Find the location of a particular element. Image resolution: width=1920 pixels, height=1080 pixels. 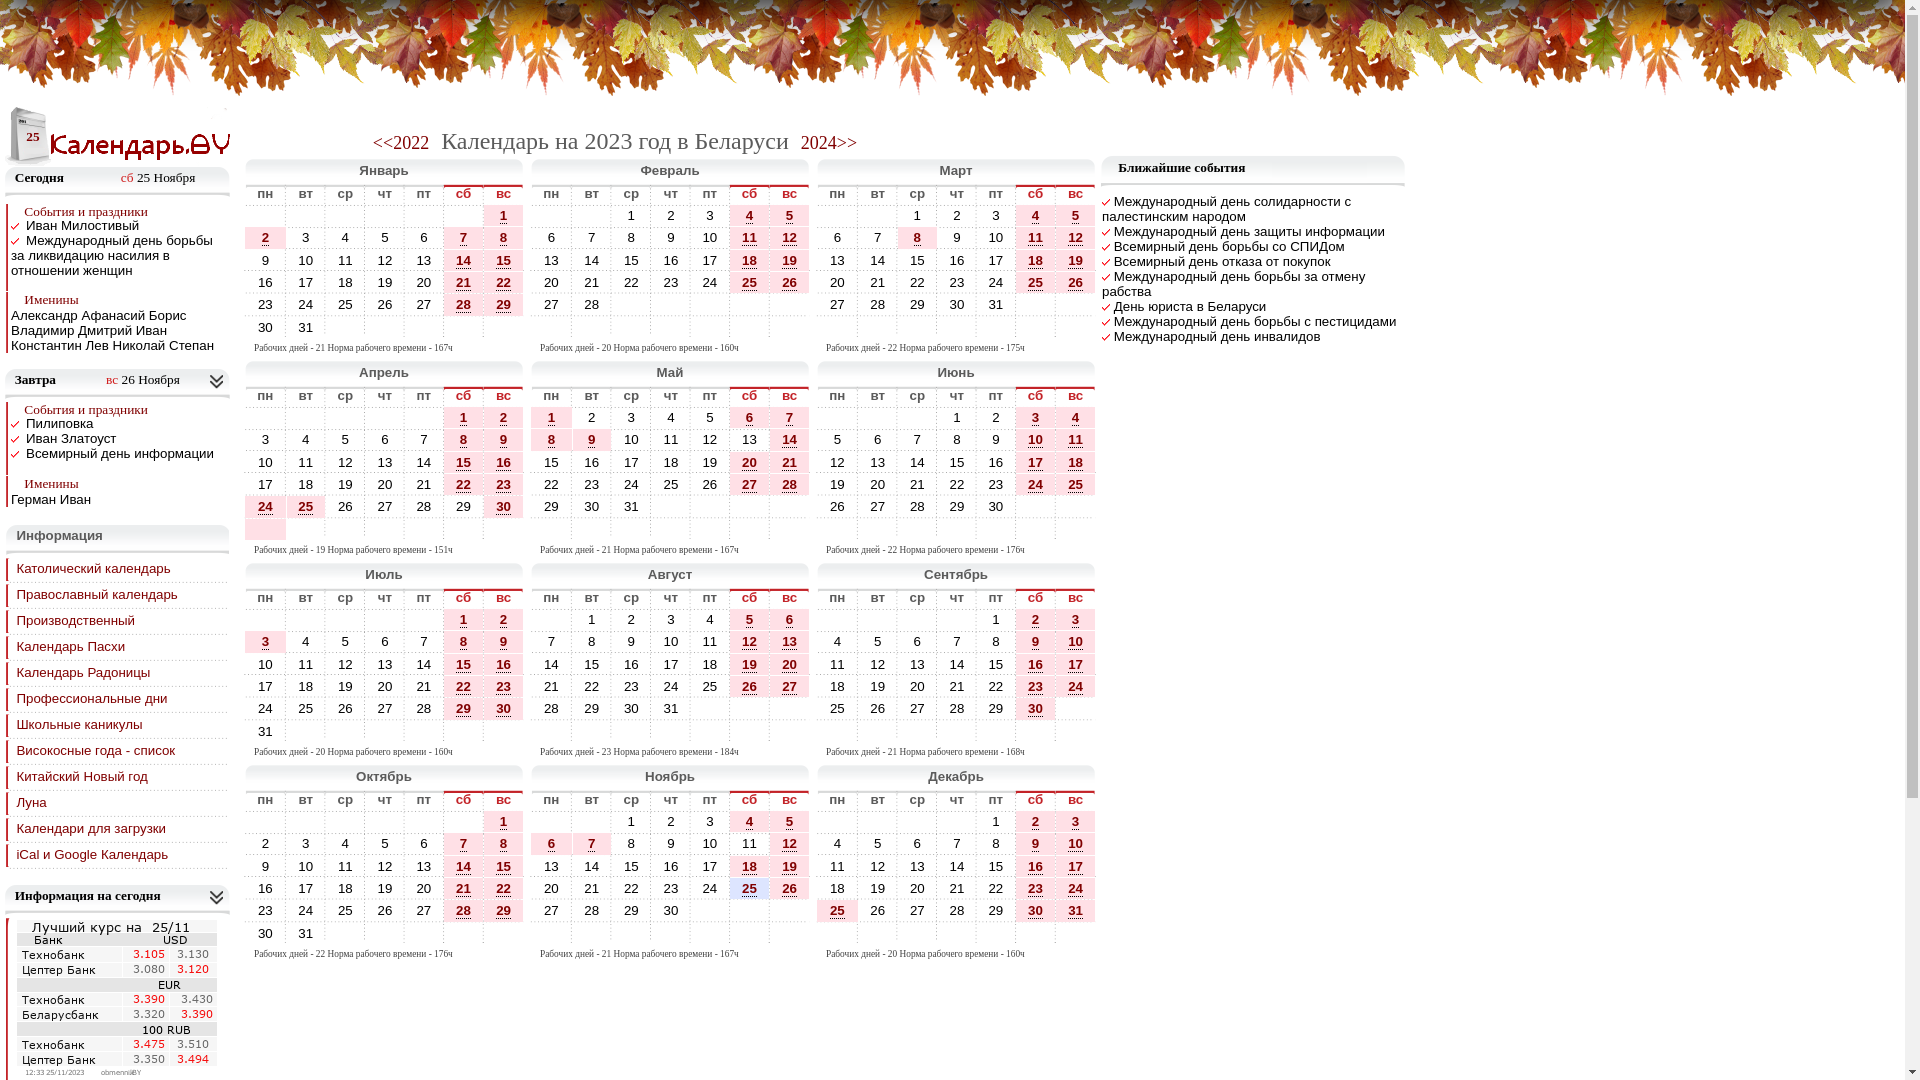

  is located at coordinates (504, 732).